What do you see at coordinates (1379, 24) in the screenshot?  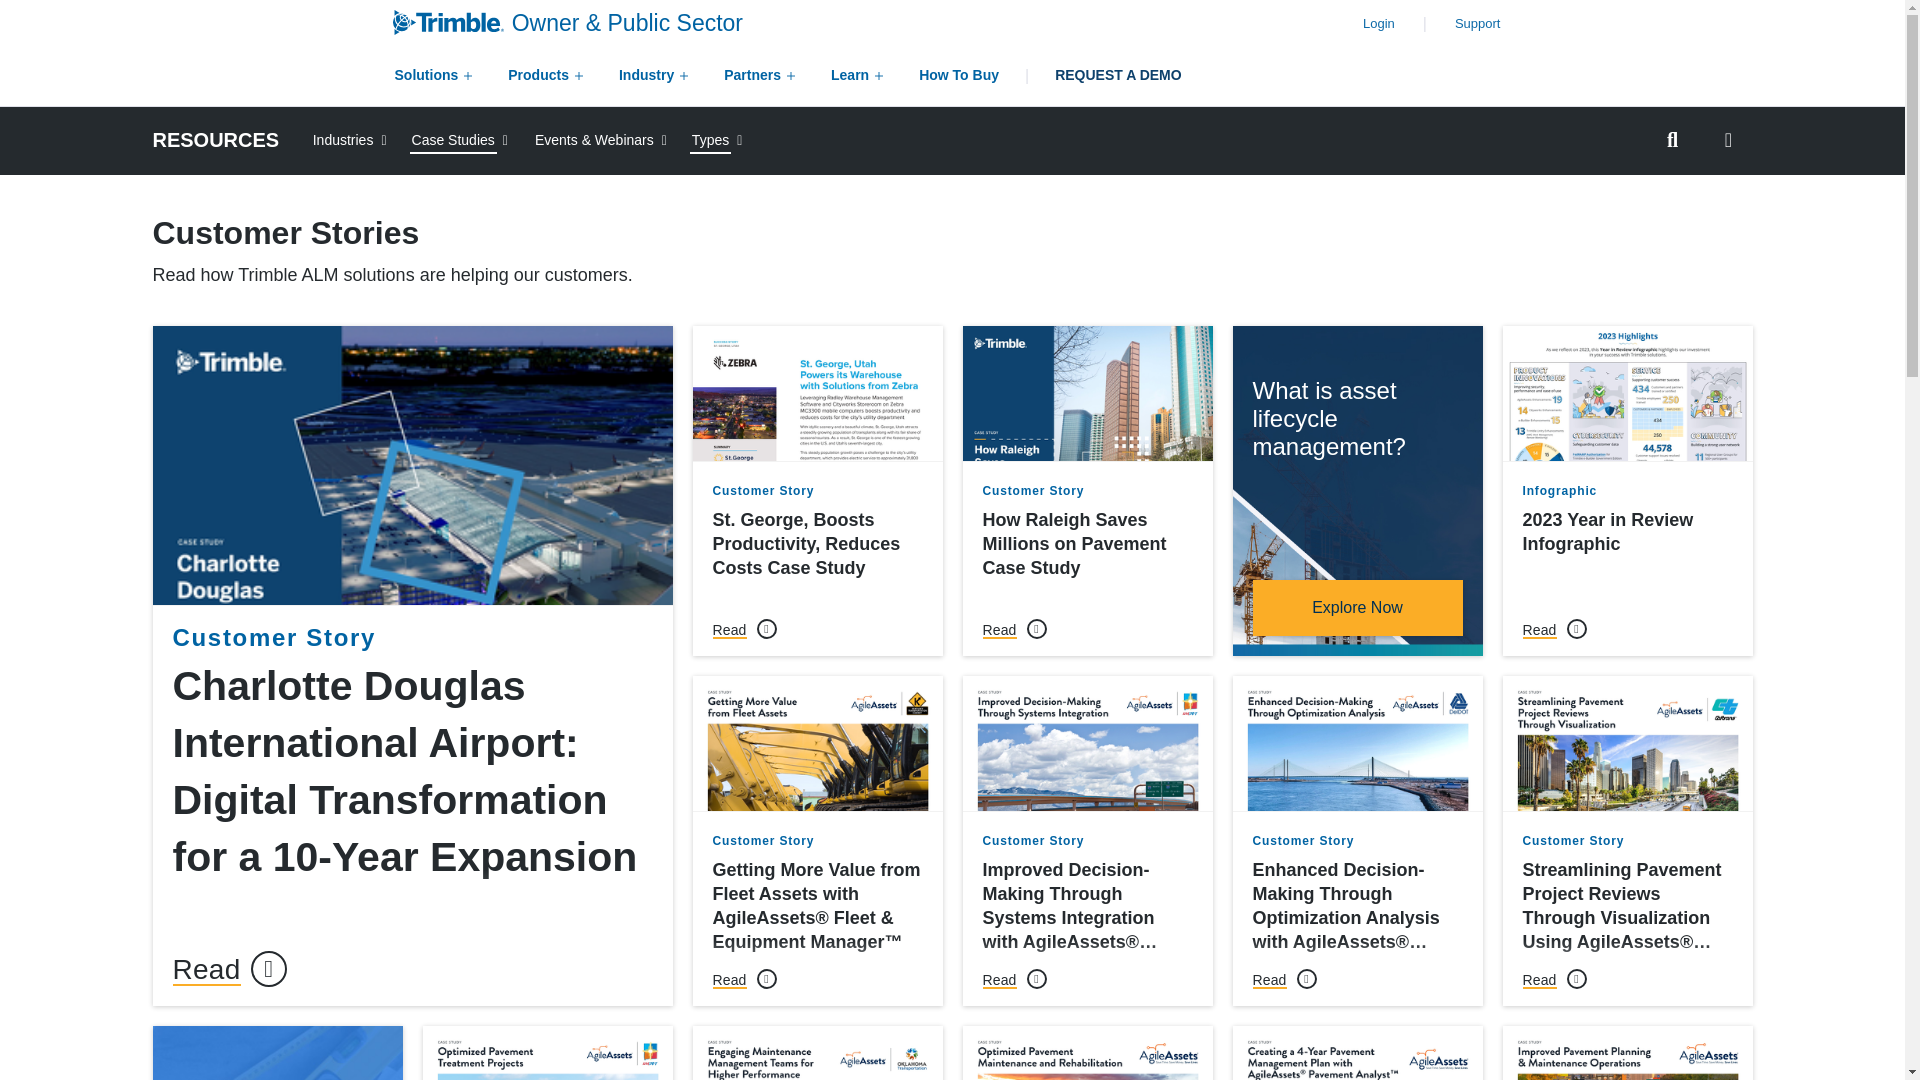 I see `Login` at bounding box center [1379, 24].